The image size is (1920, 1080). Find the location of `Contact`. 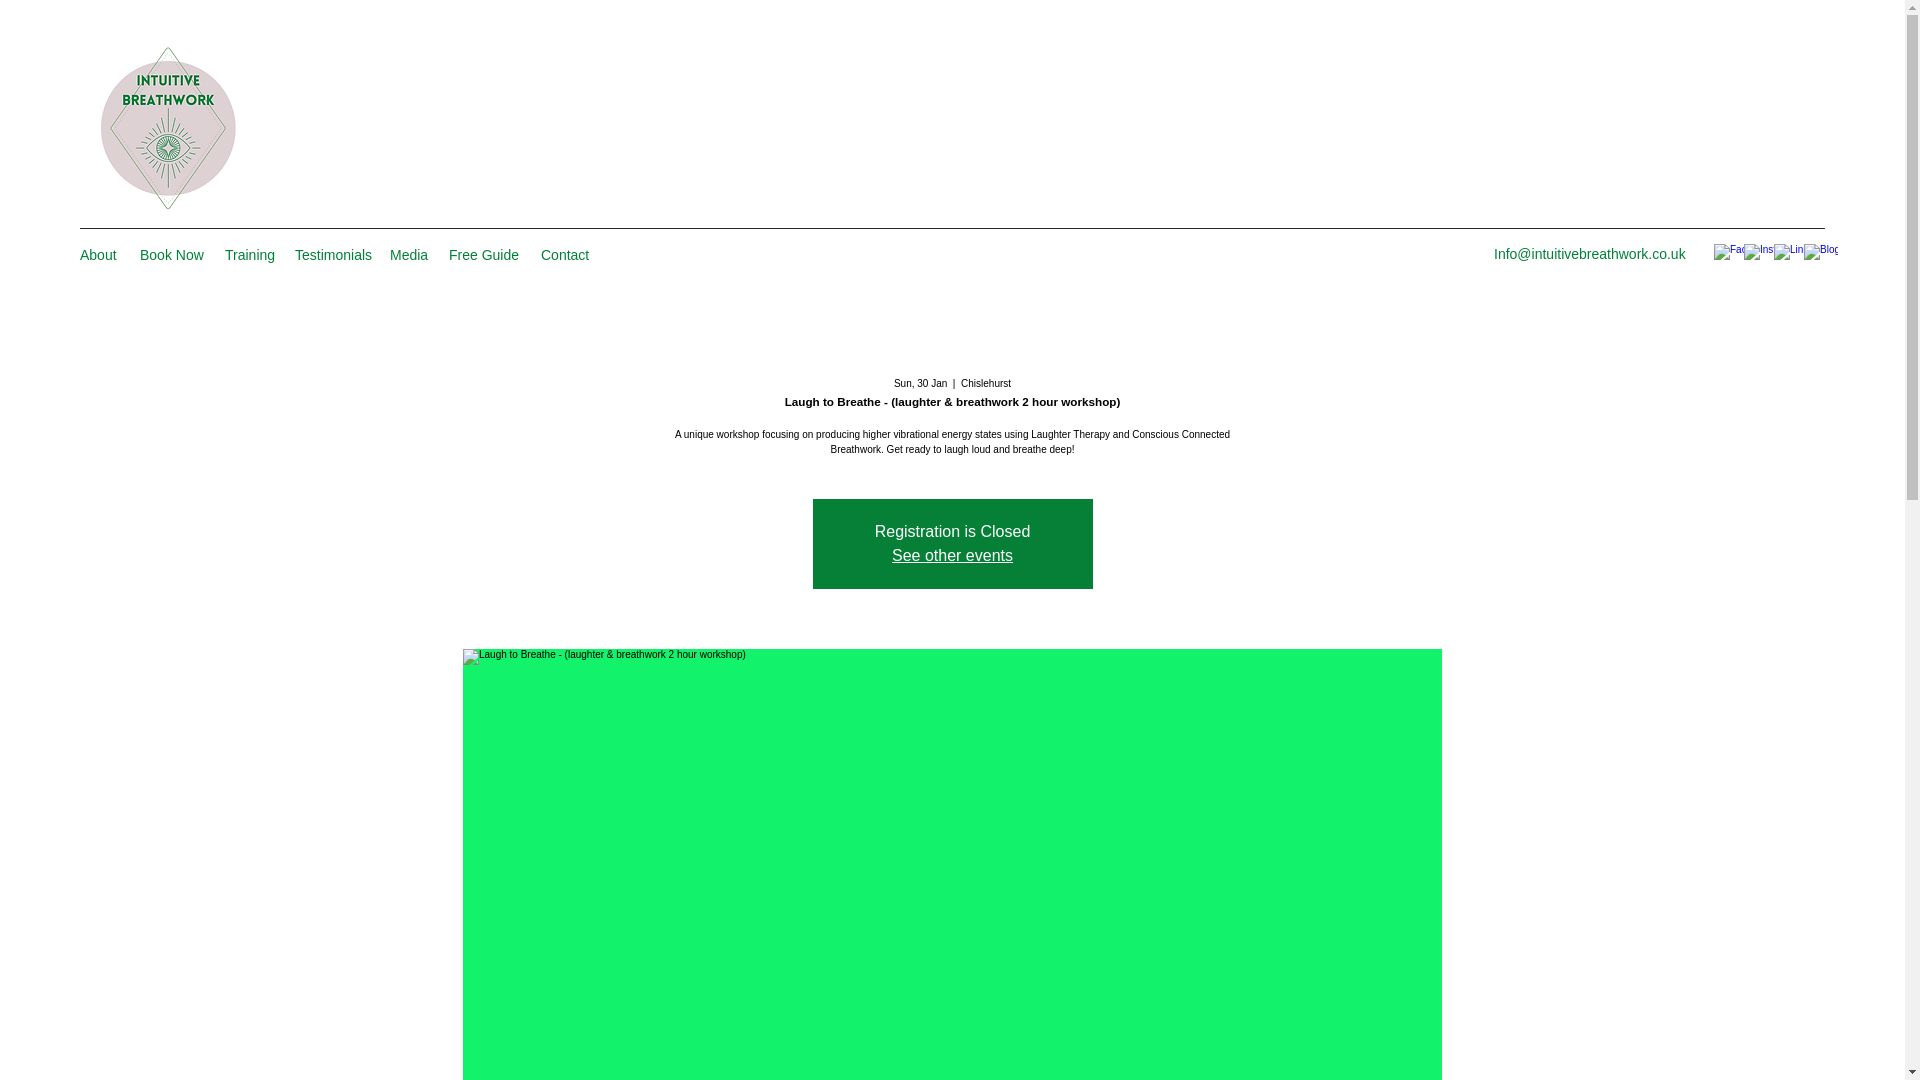

Contact is located at coordinates (566, 254).